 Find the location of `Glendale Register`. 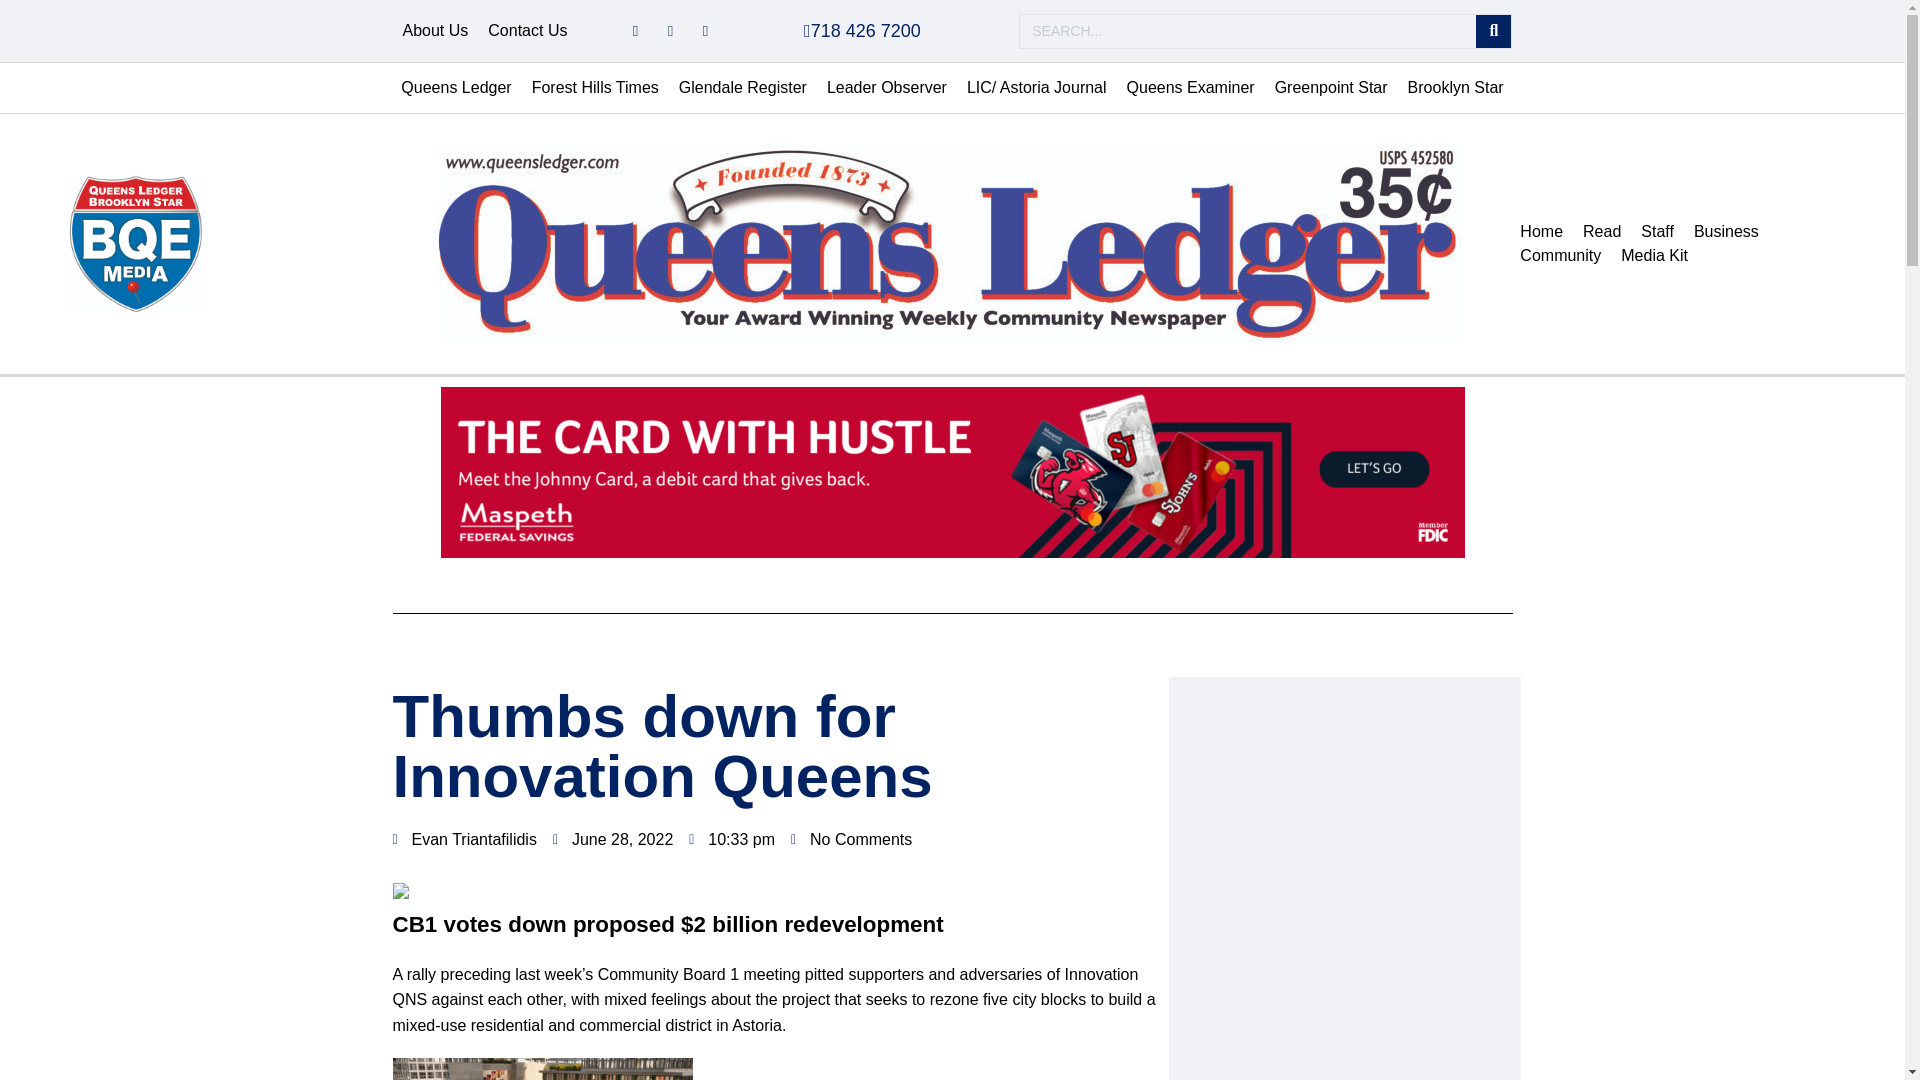

Glendale Register is located at coordinates (742, 88).